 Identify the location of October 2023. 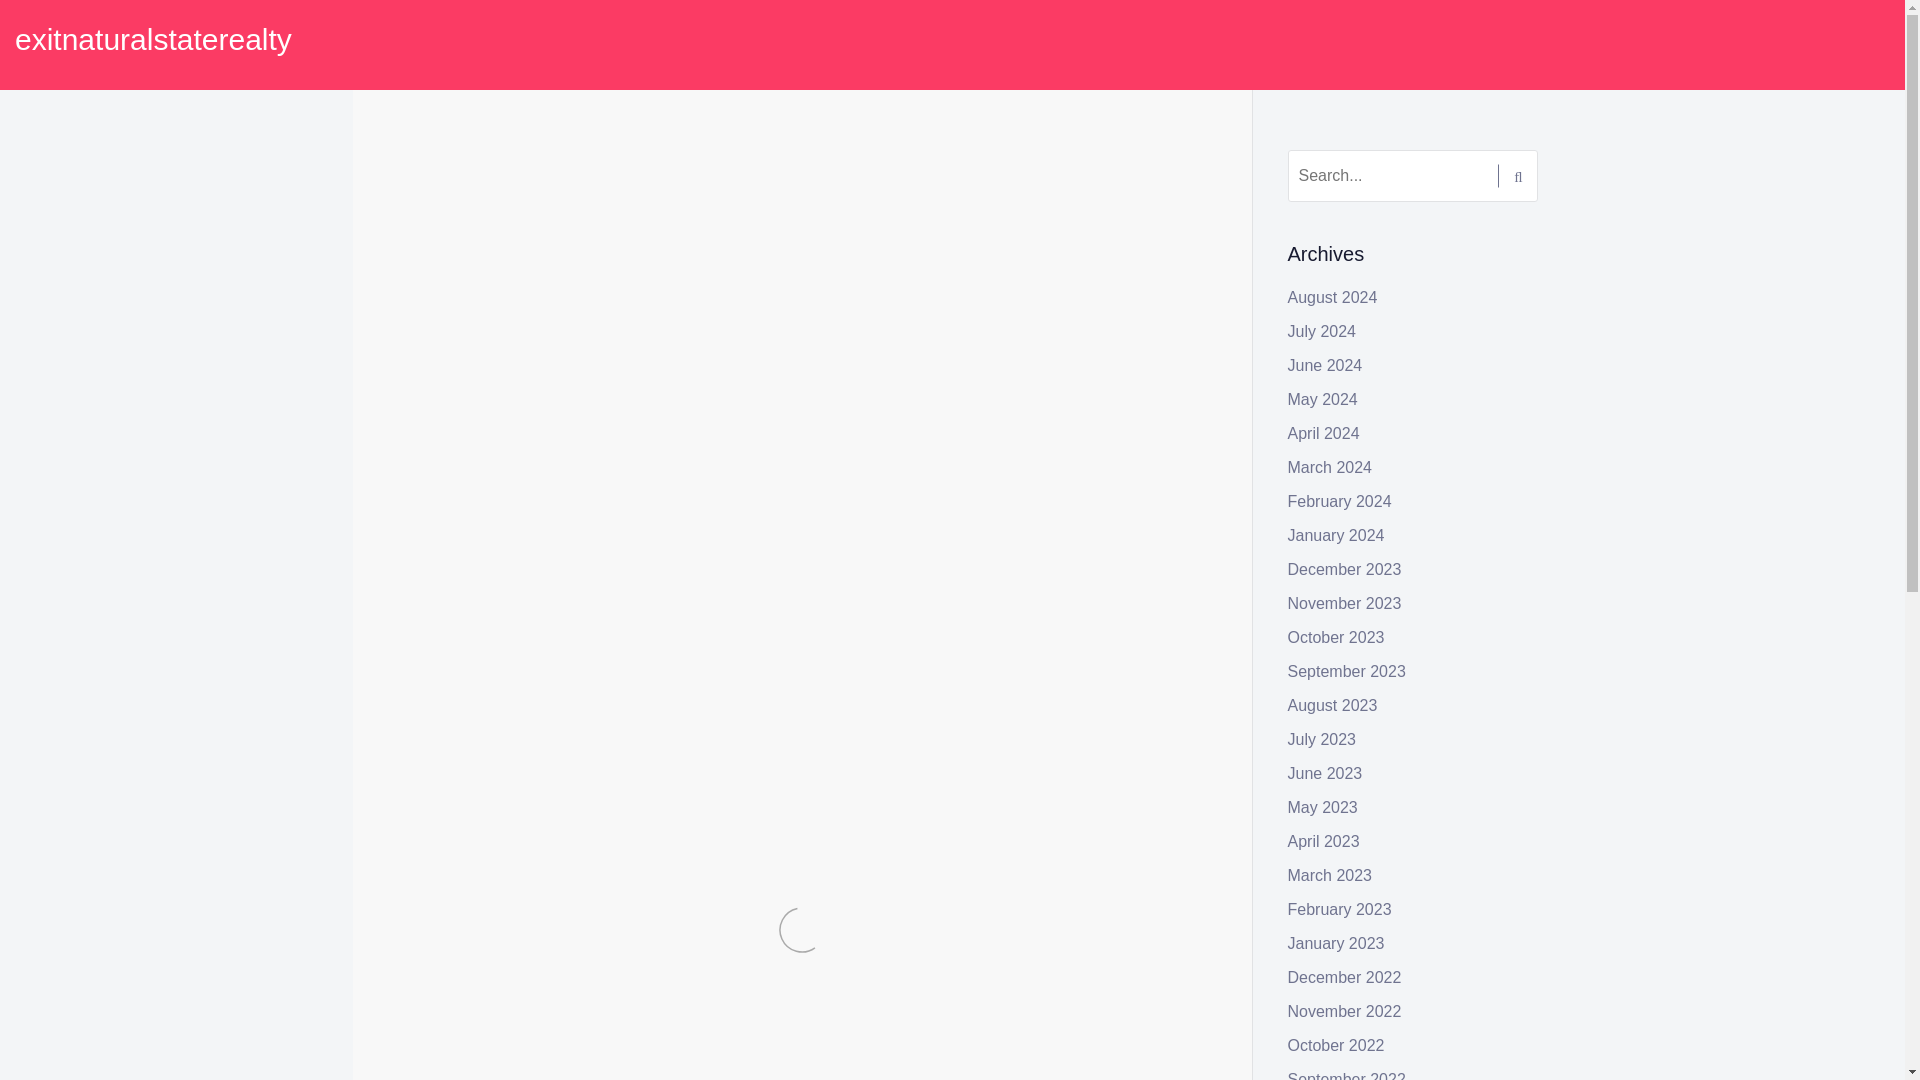
(1336, 636).